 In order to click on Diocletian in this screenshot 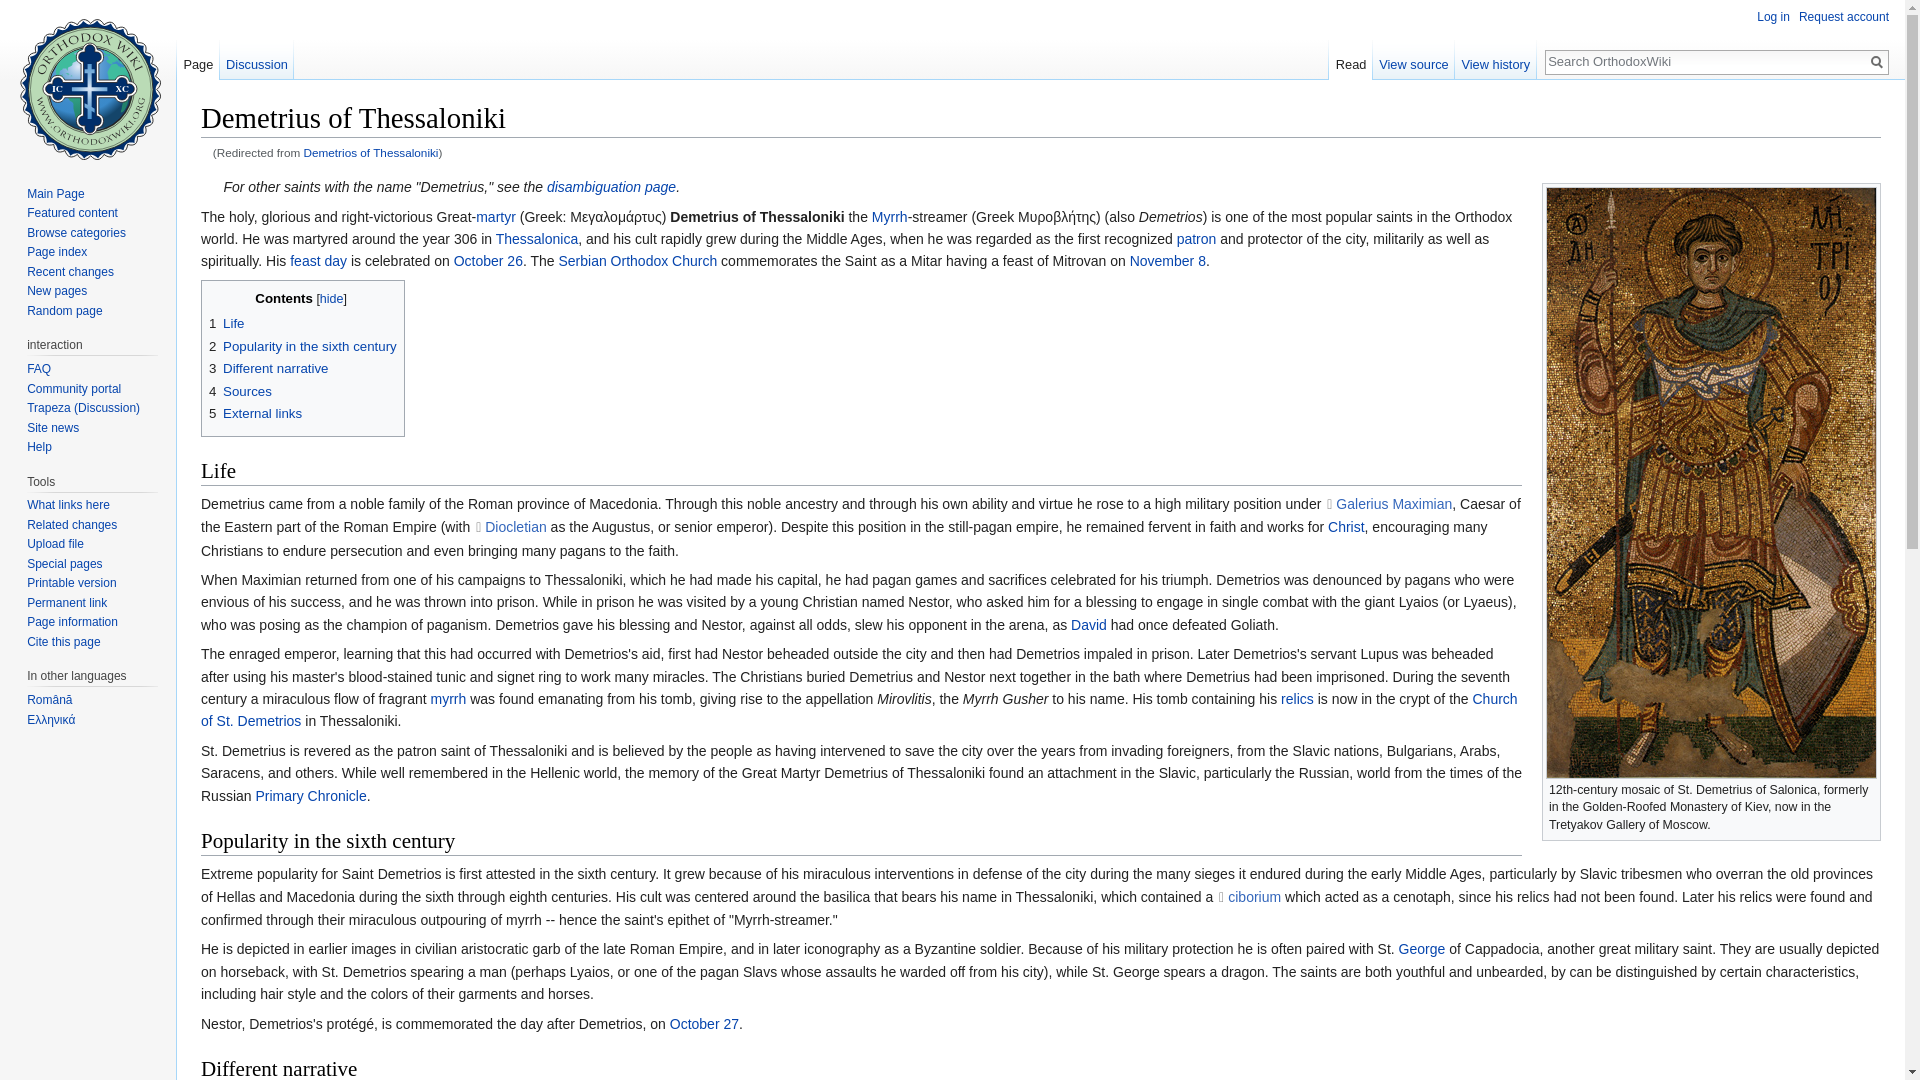, I will do `click(510, 526)`.